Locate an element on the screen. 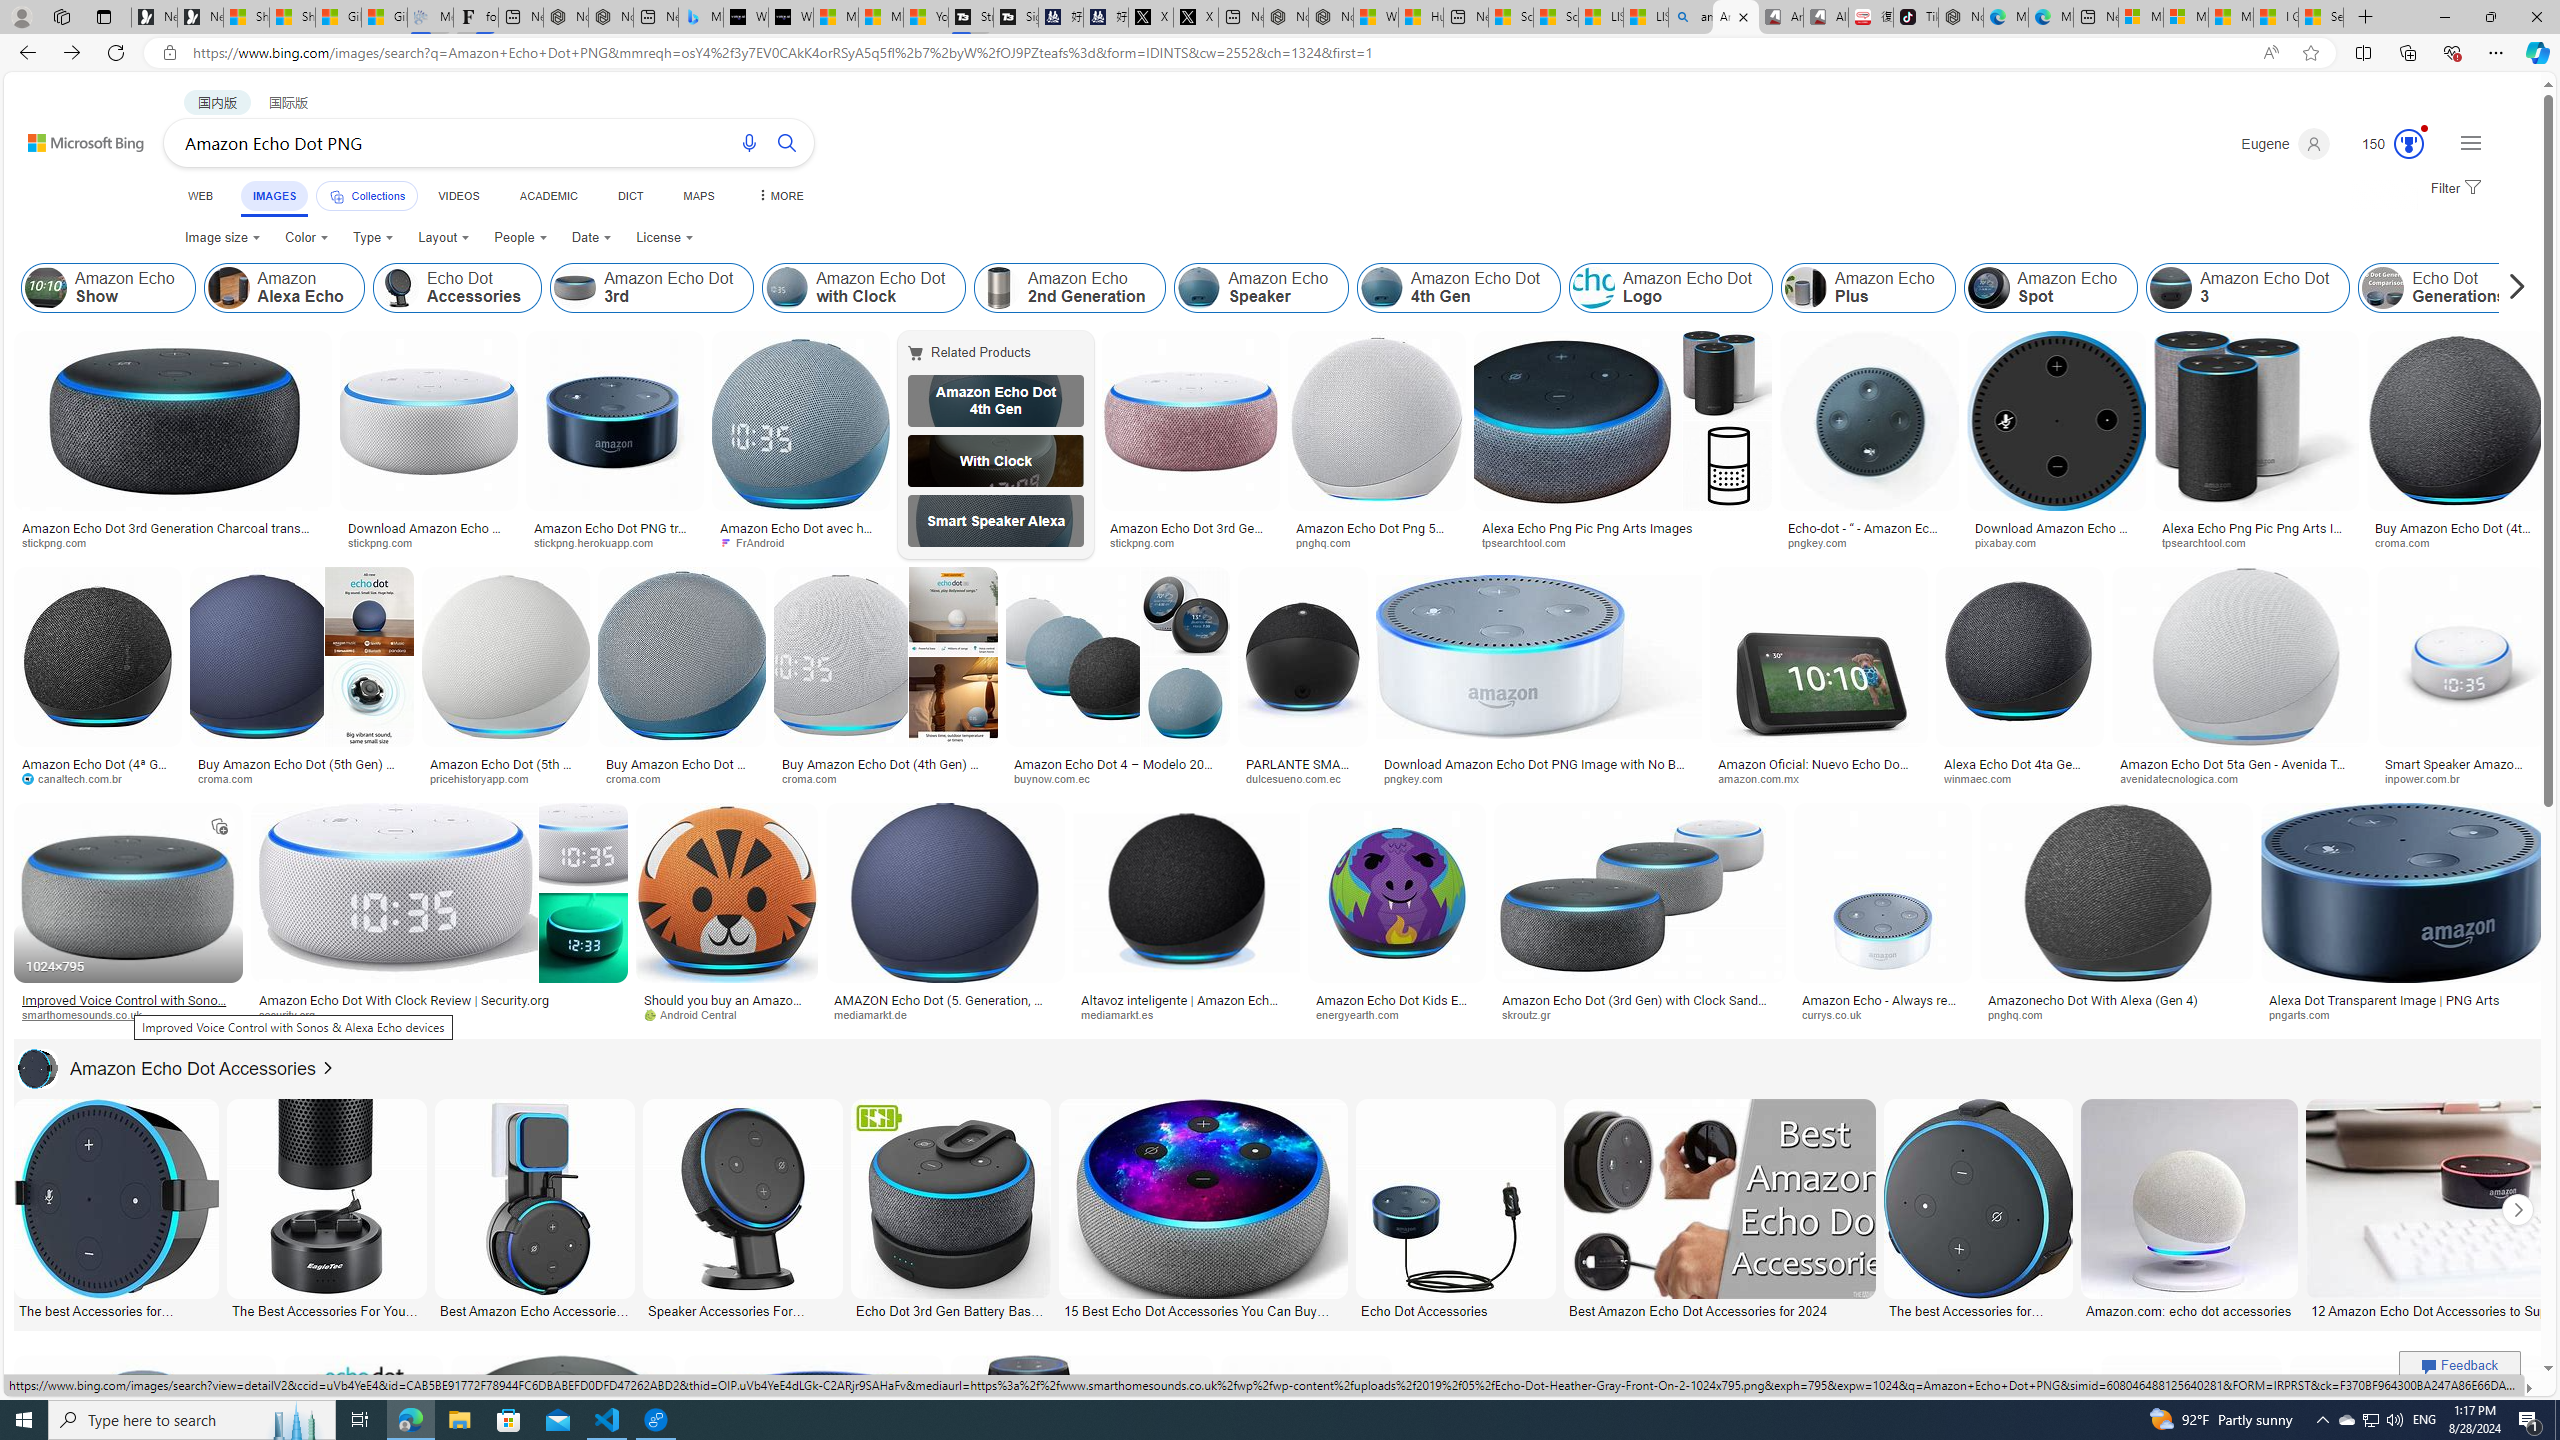 This screenshot has width=2560, height=1440. Huge shark washes ashore at New York City beach | Watch is located at coordinates (1420, 17).